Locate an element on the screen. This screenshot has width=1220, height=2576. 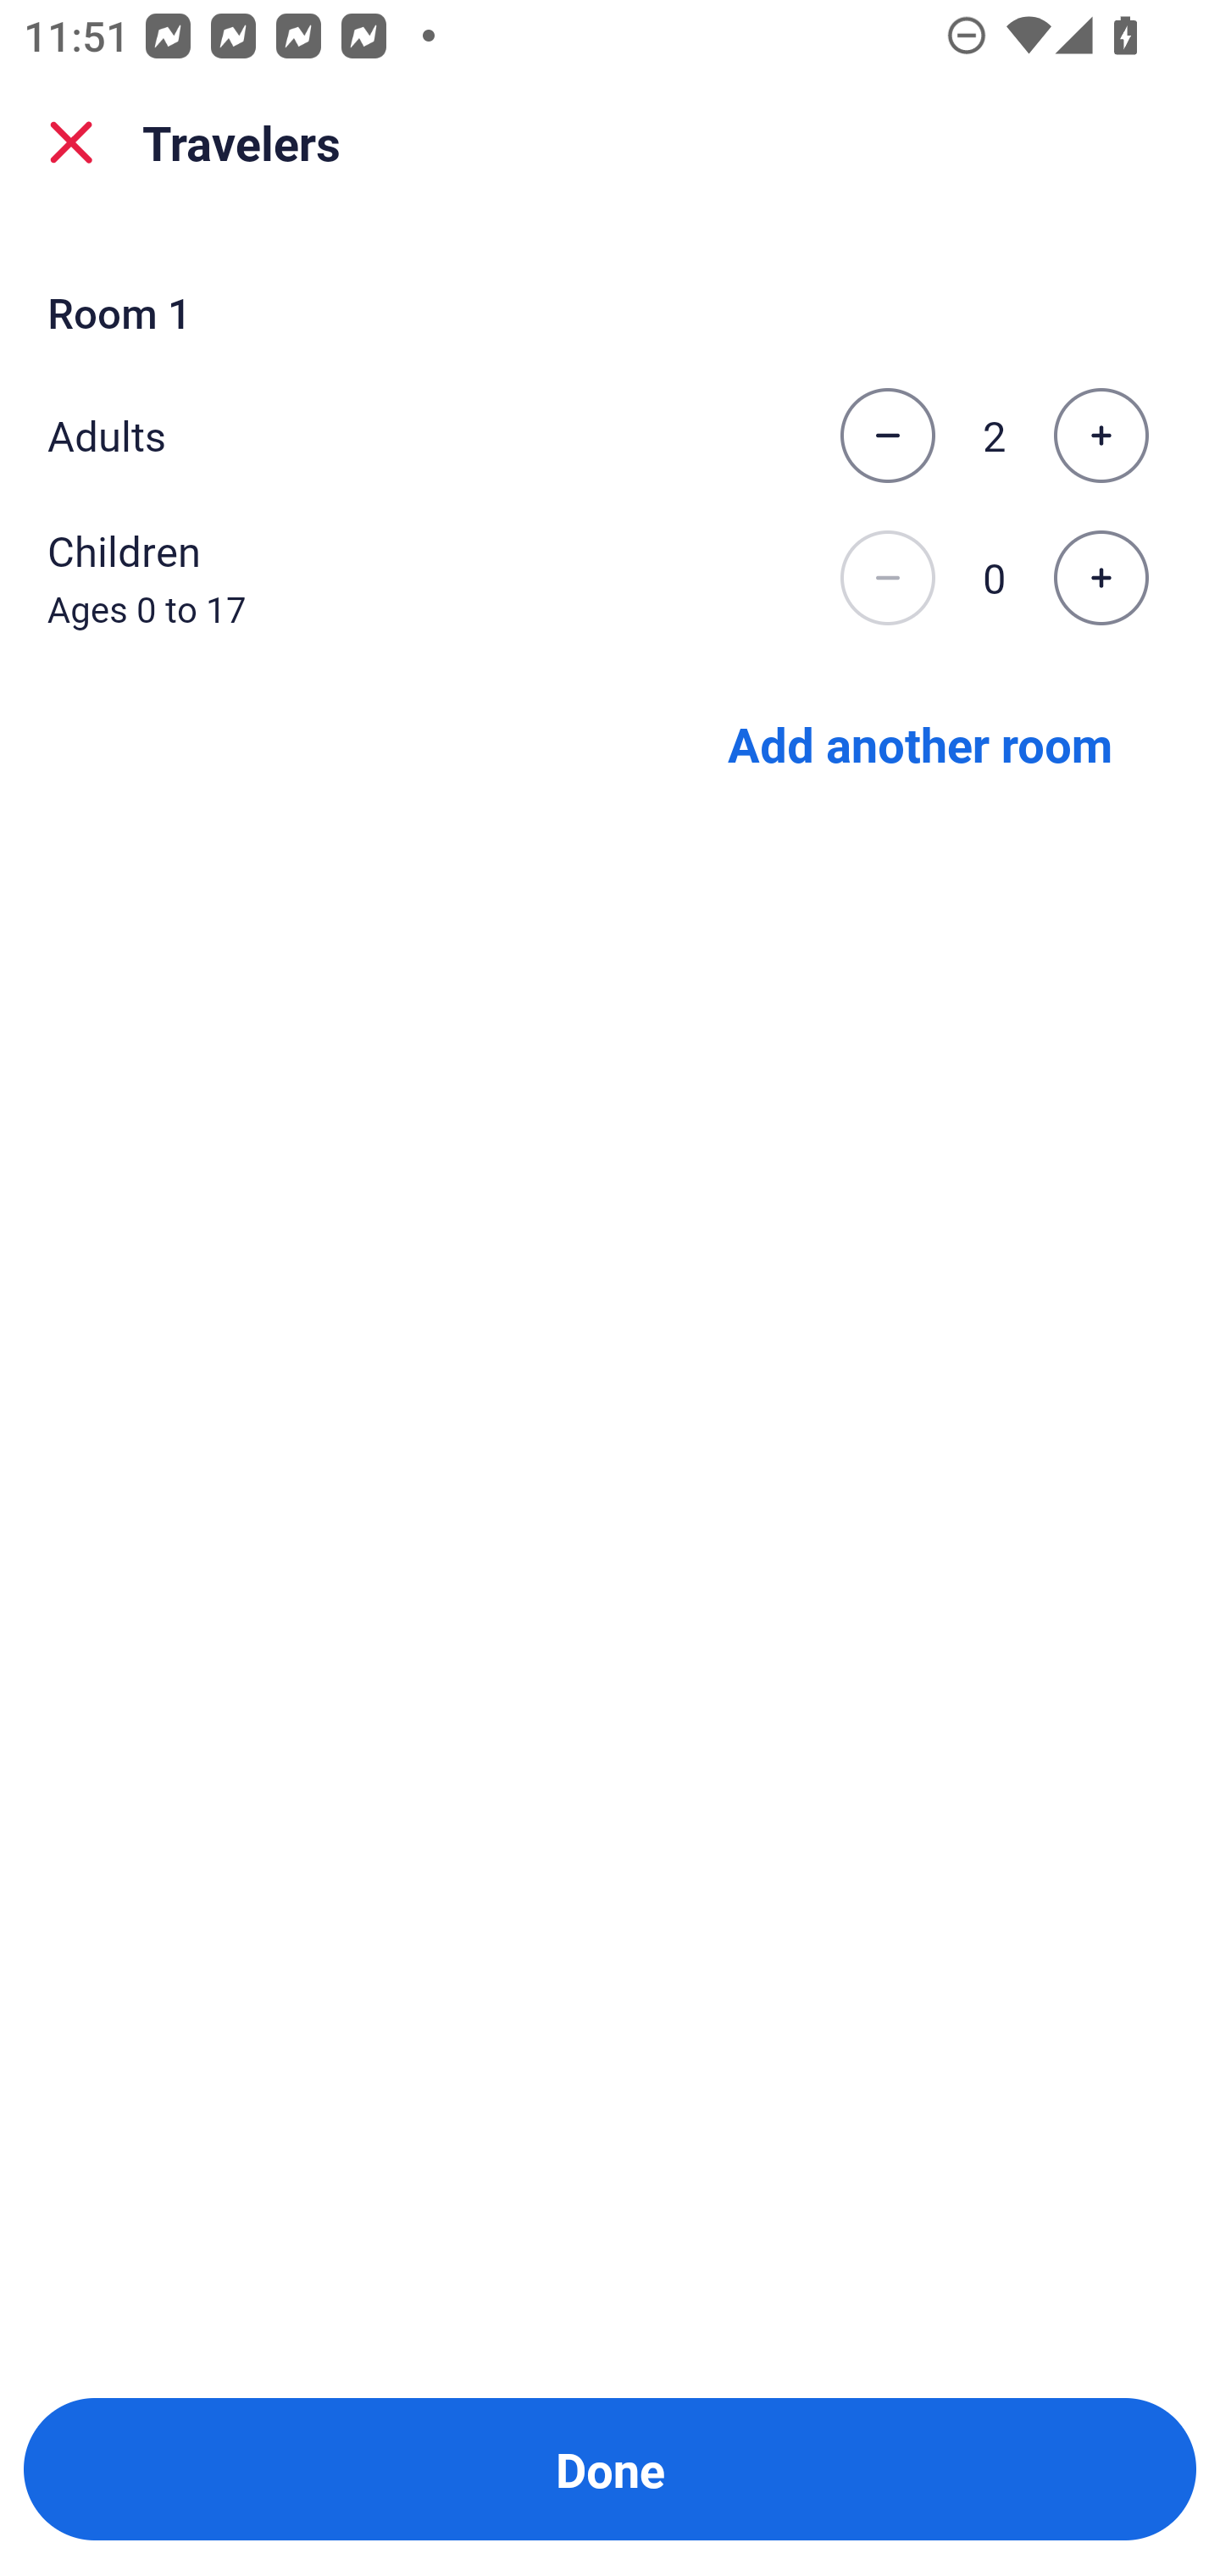
Decrease the number of children is located at coordinates (887, 578).